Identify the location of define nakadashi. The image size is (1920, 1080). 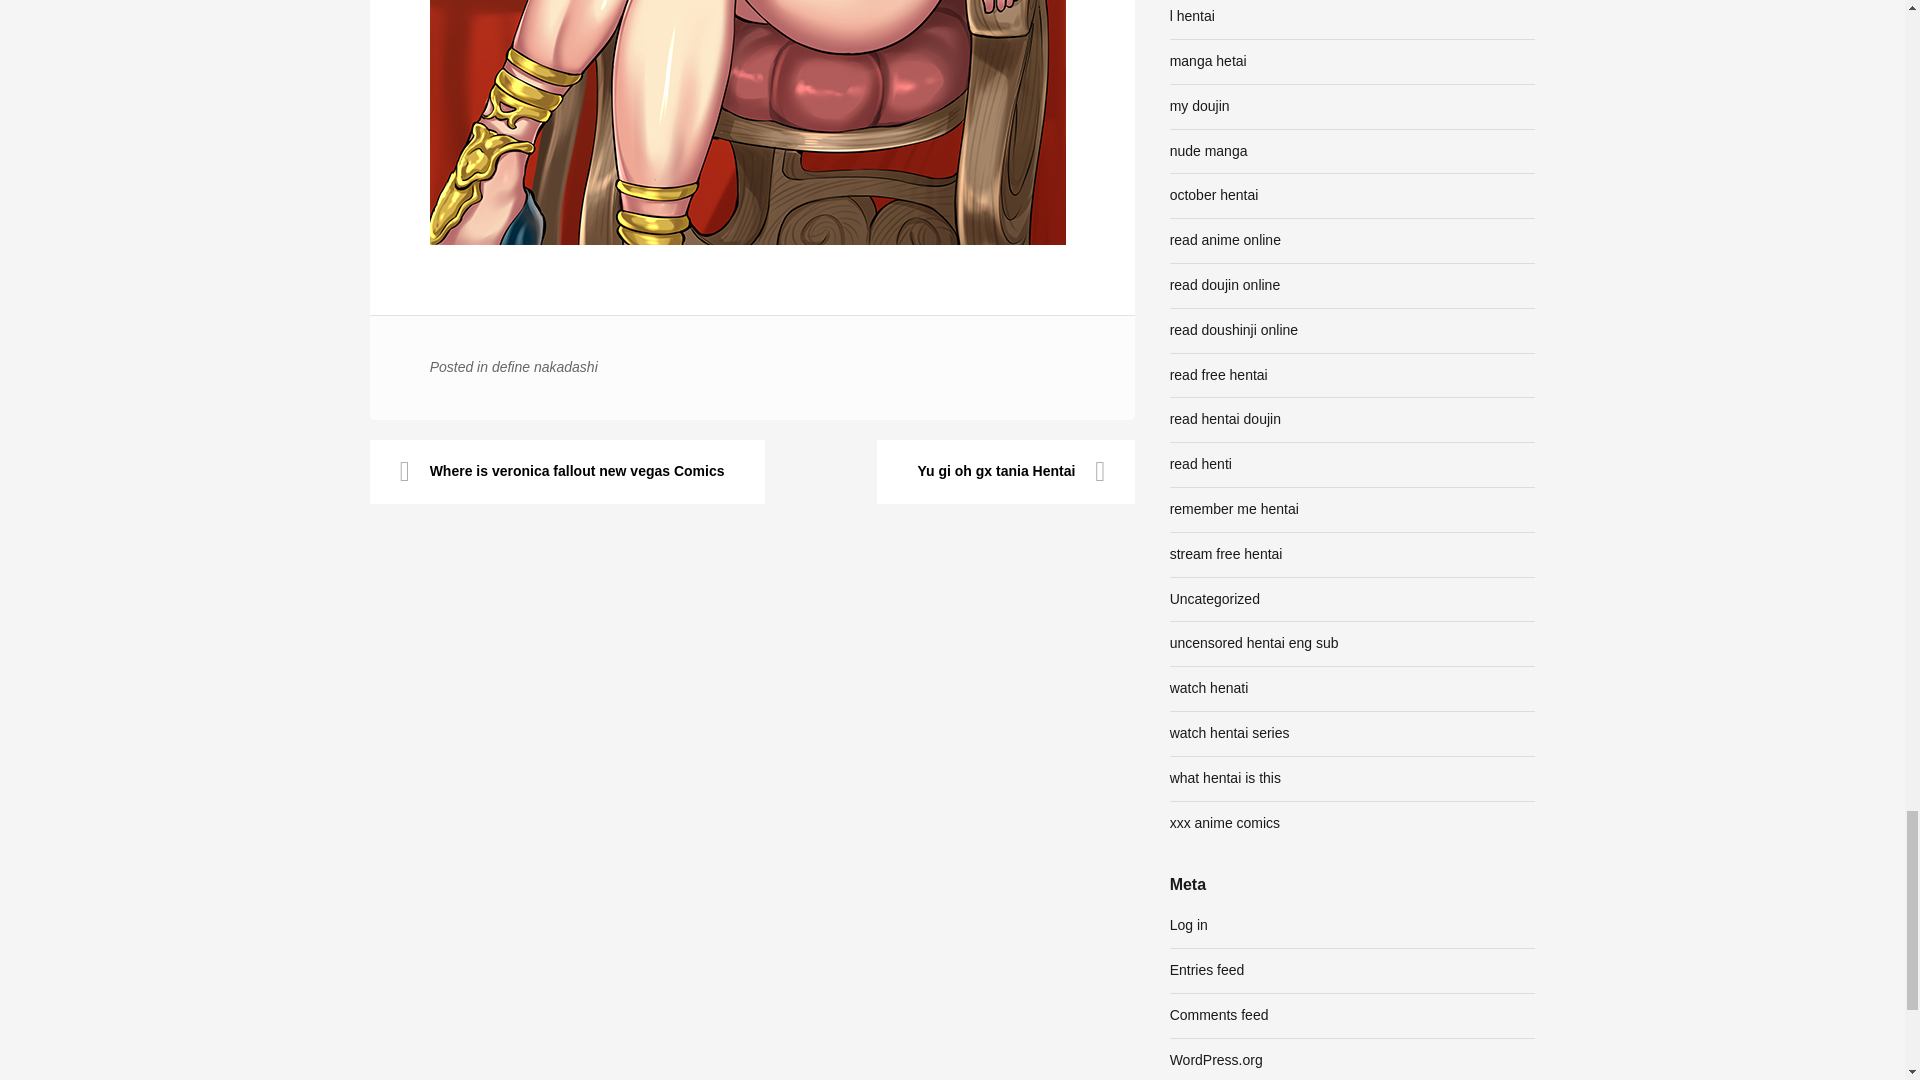
(544, 366).